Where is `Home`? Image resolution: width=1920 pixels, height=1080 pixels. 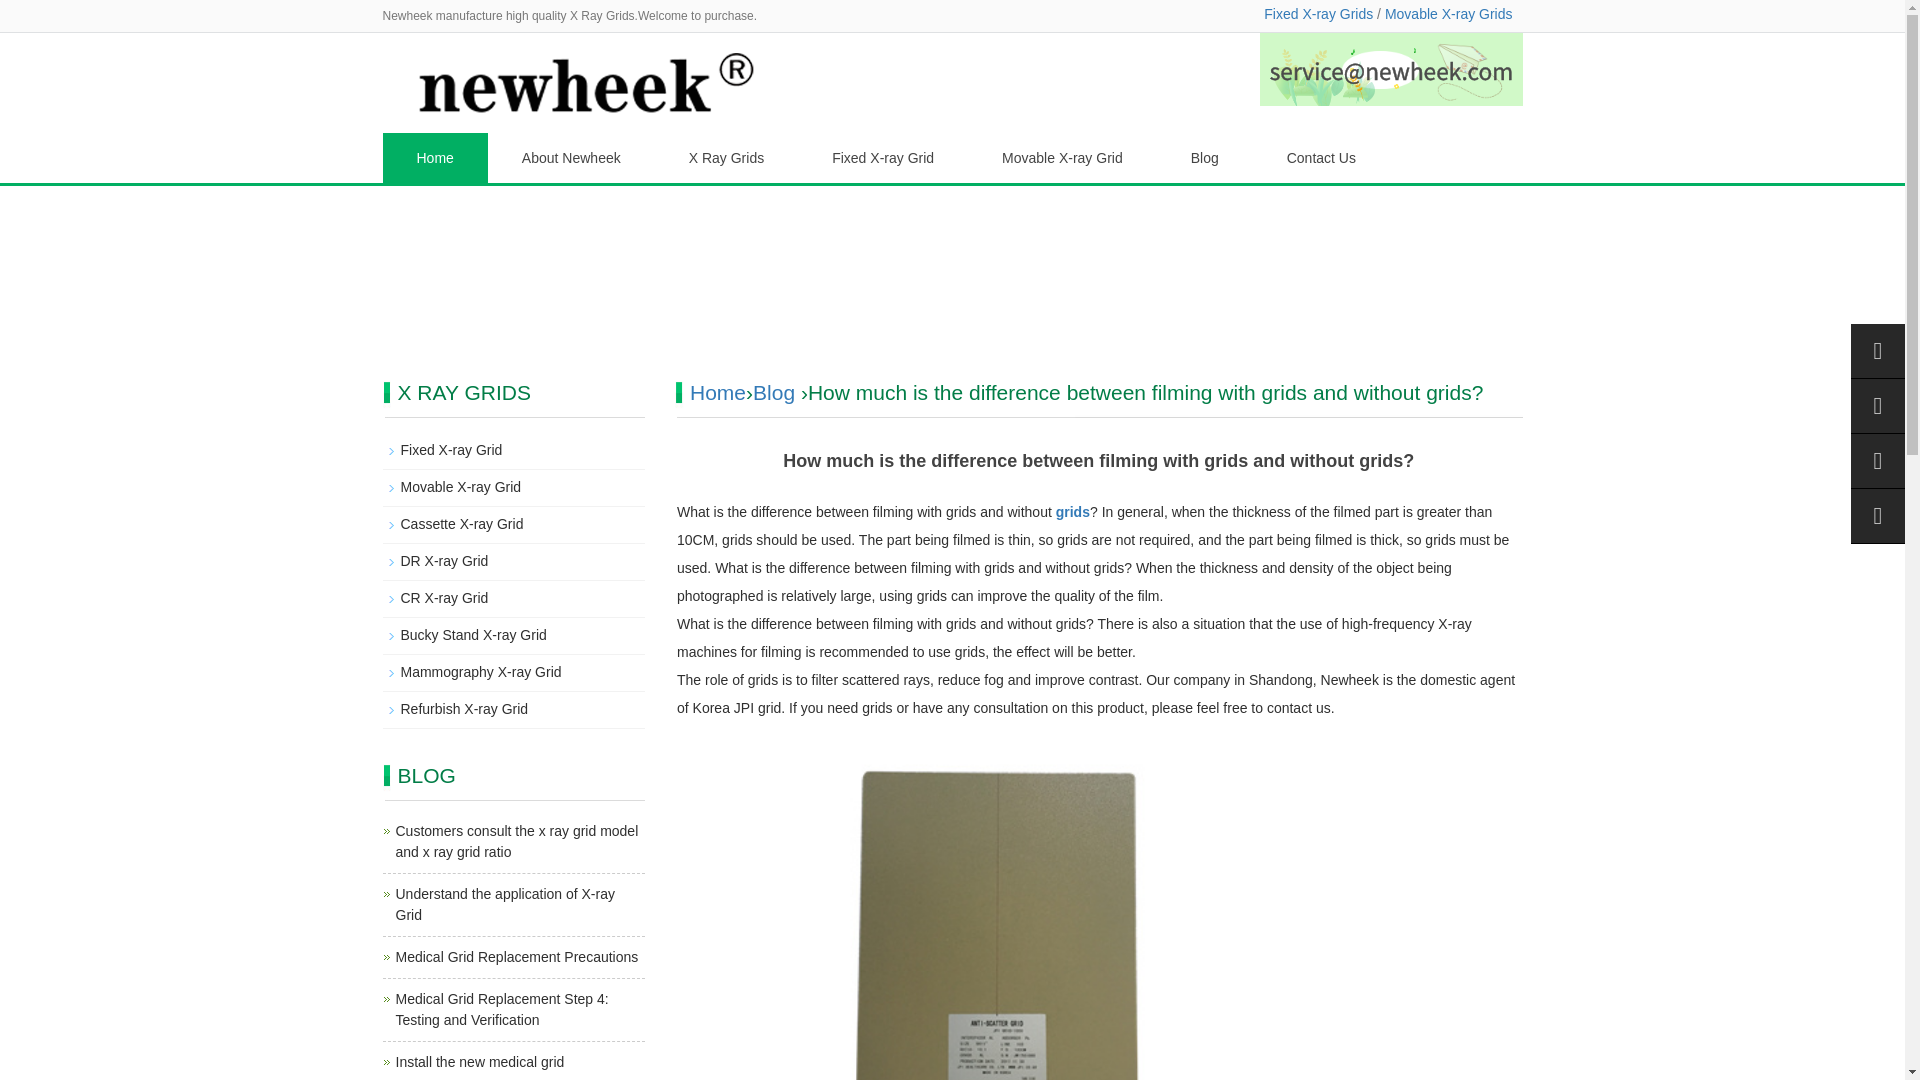 Home is located at coordinates (434, 157).